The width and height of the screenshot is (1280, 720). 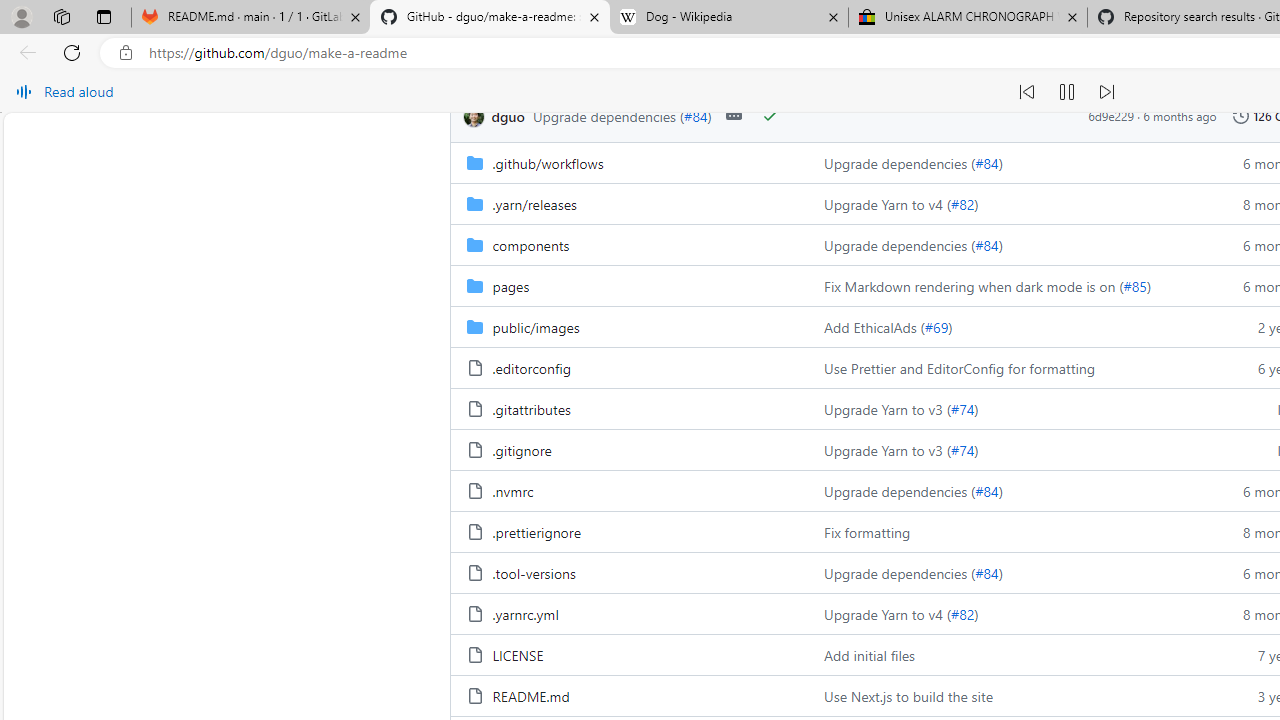 I want to click on #84, so click(x=986, y=573).